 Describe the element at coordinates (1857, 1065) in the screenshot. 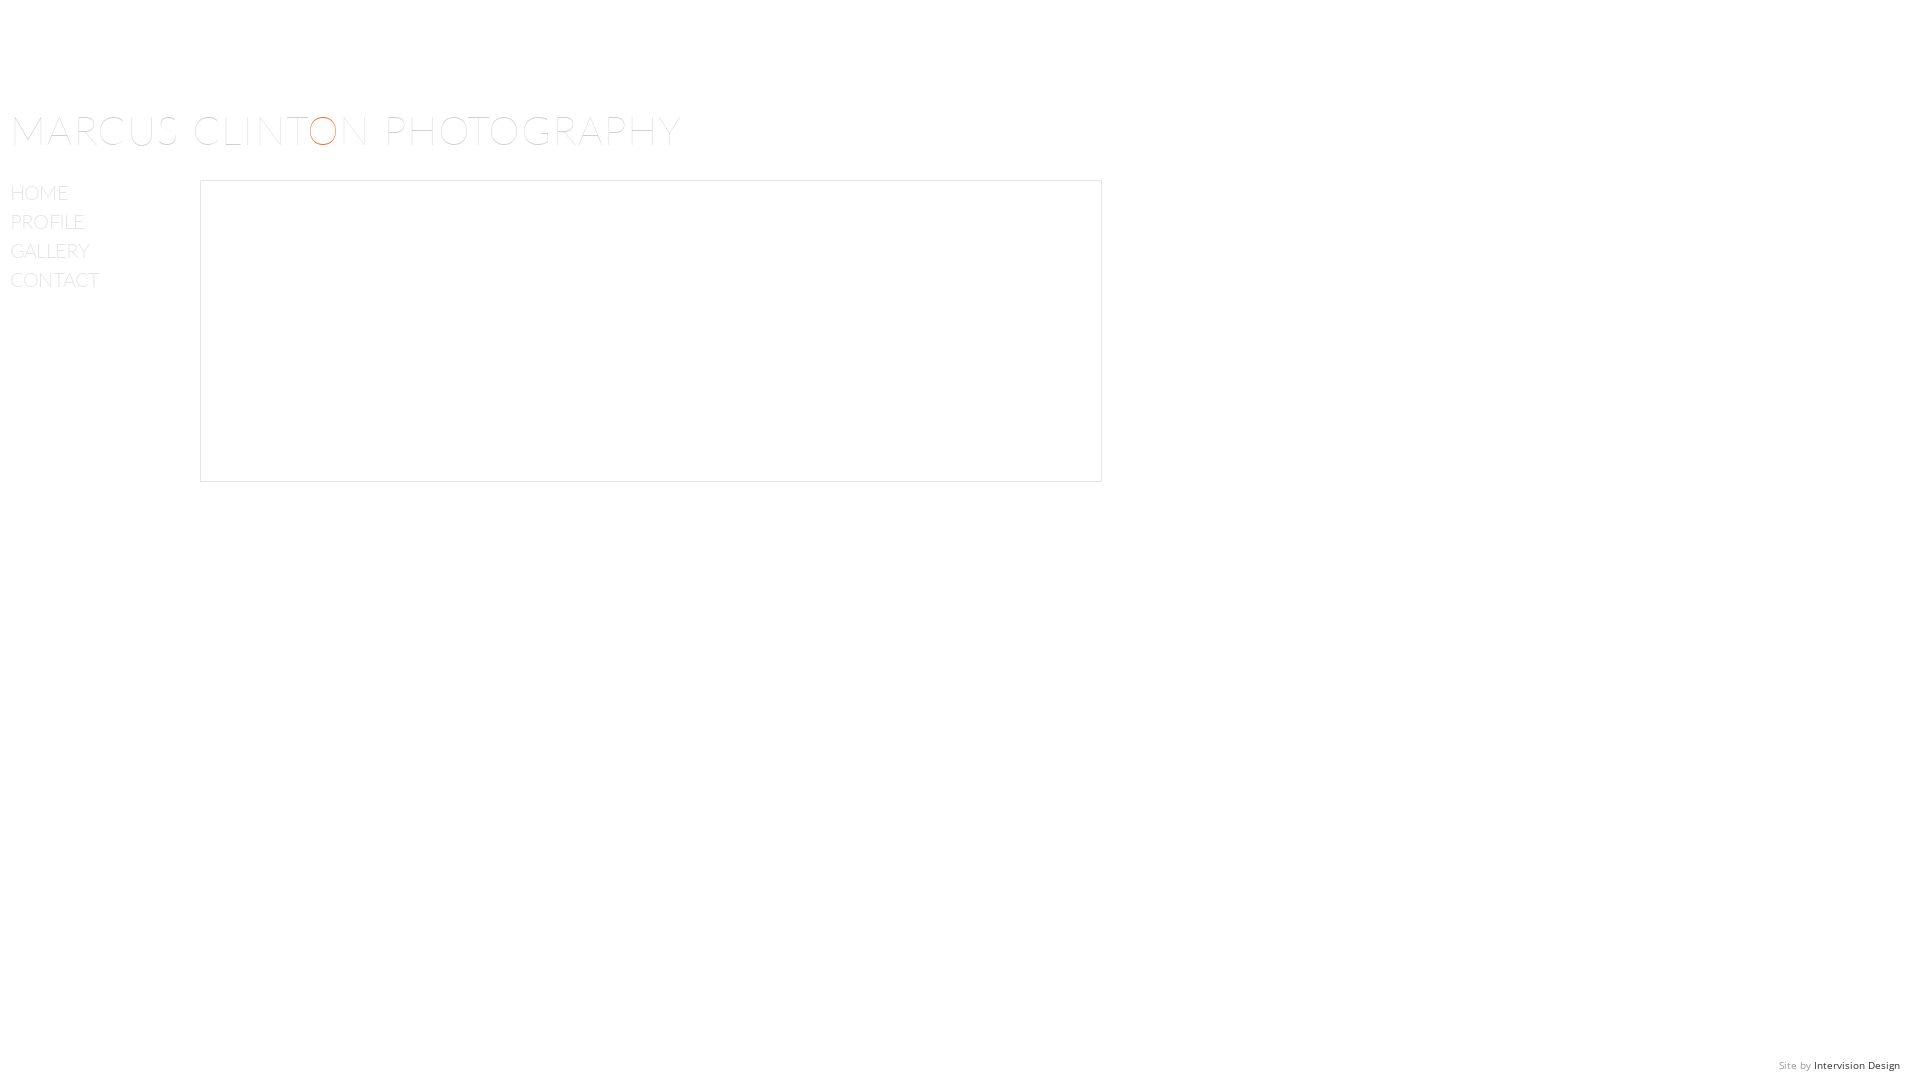

I see `Intervision Design` at that location.